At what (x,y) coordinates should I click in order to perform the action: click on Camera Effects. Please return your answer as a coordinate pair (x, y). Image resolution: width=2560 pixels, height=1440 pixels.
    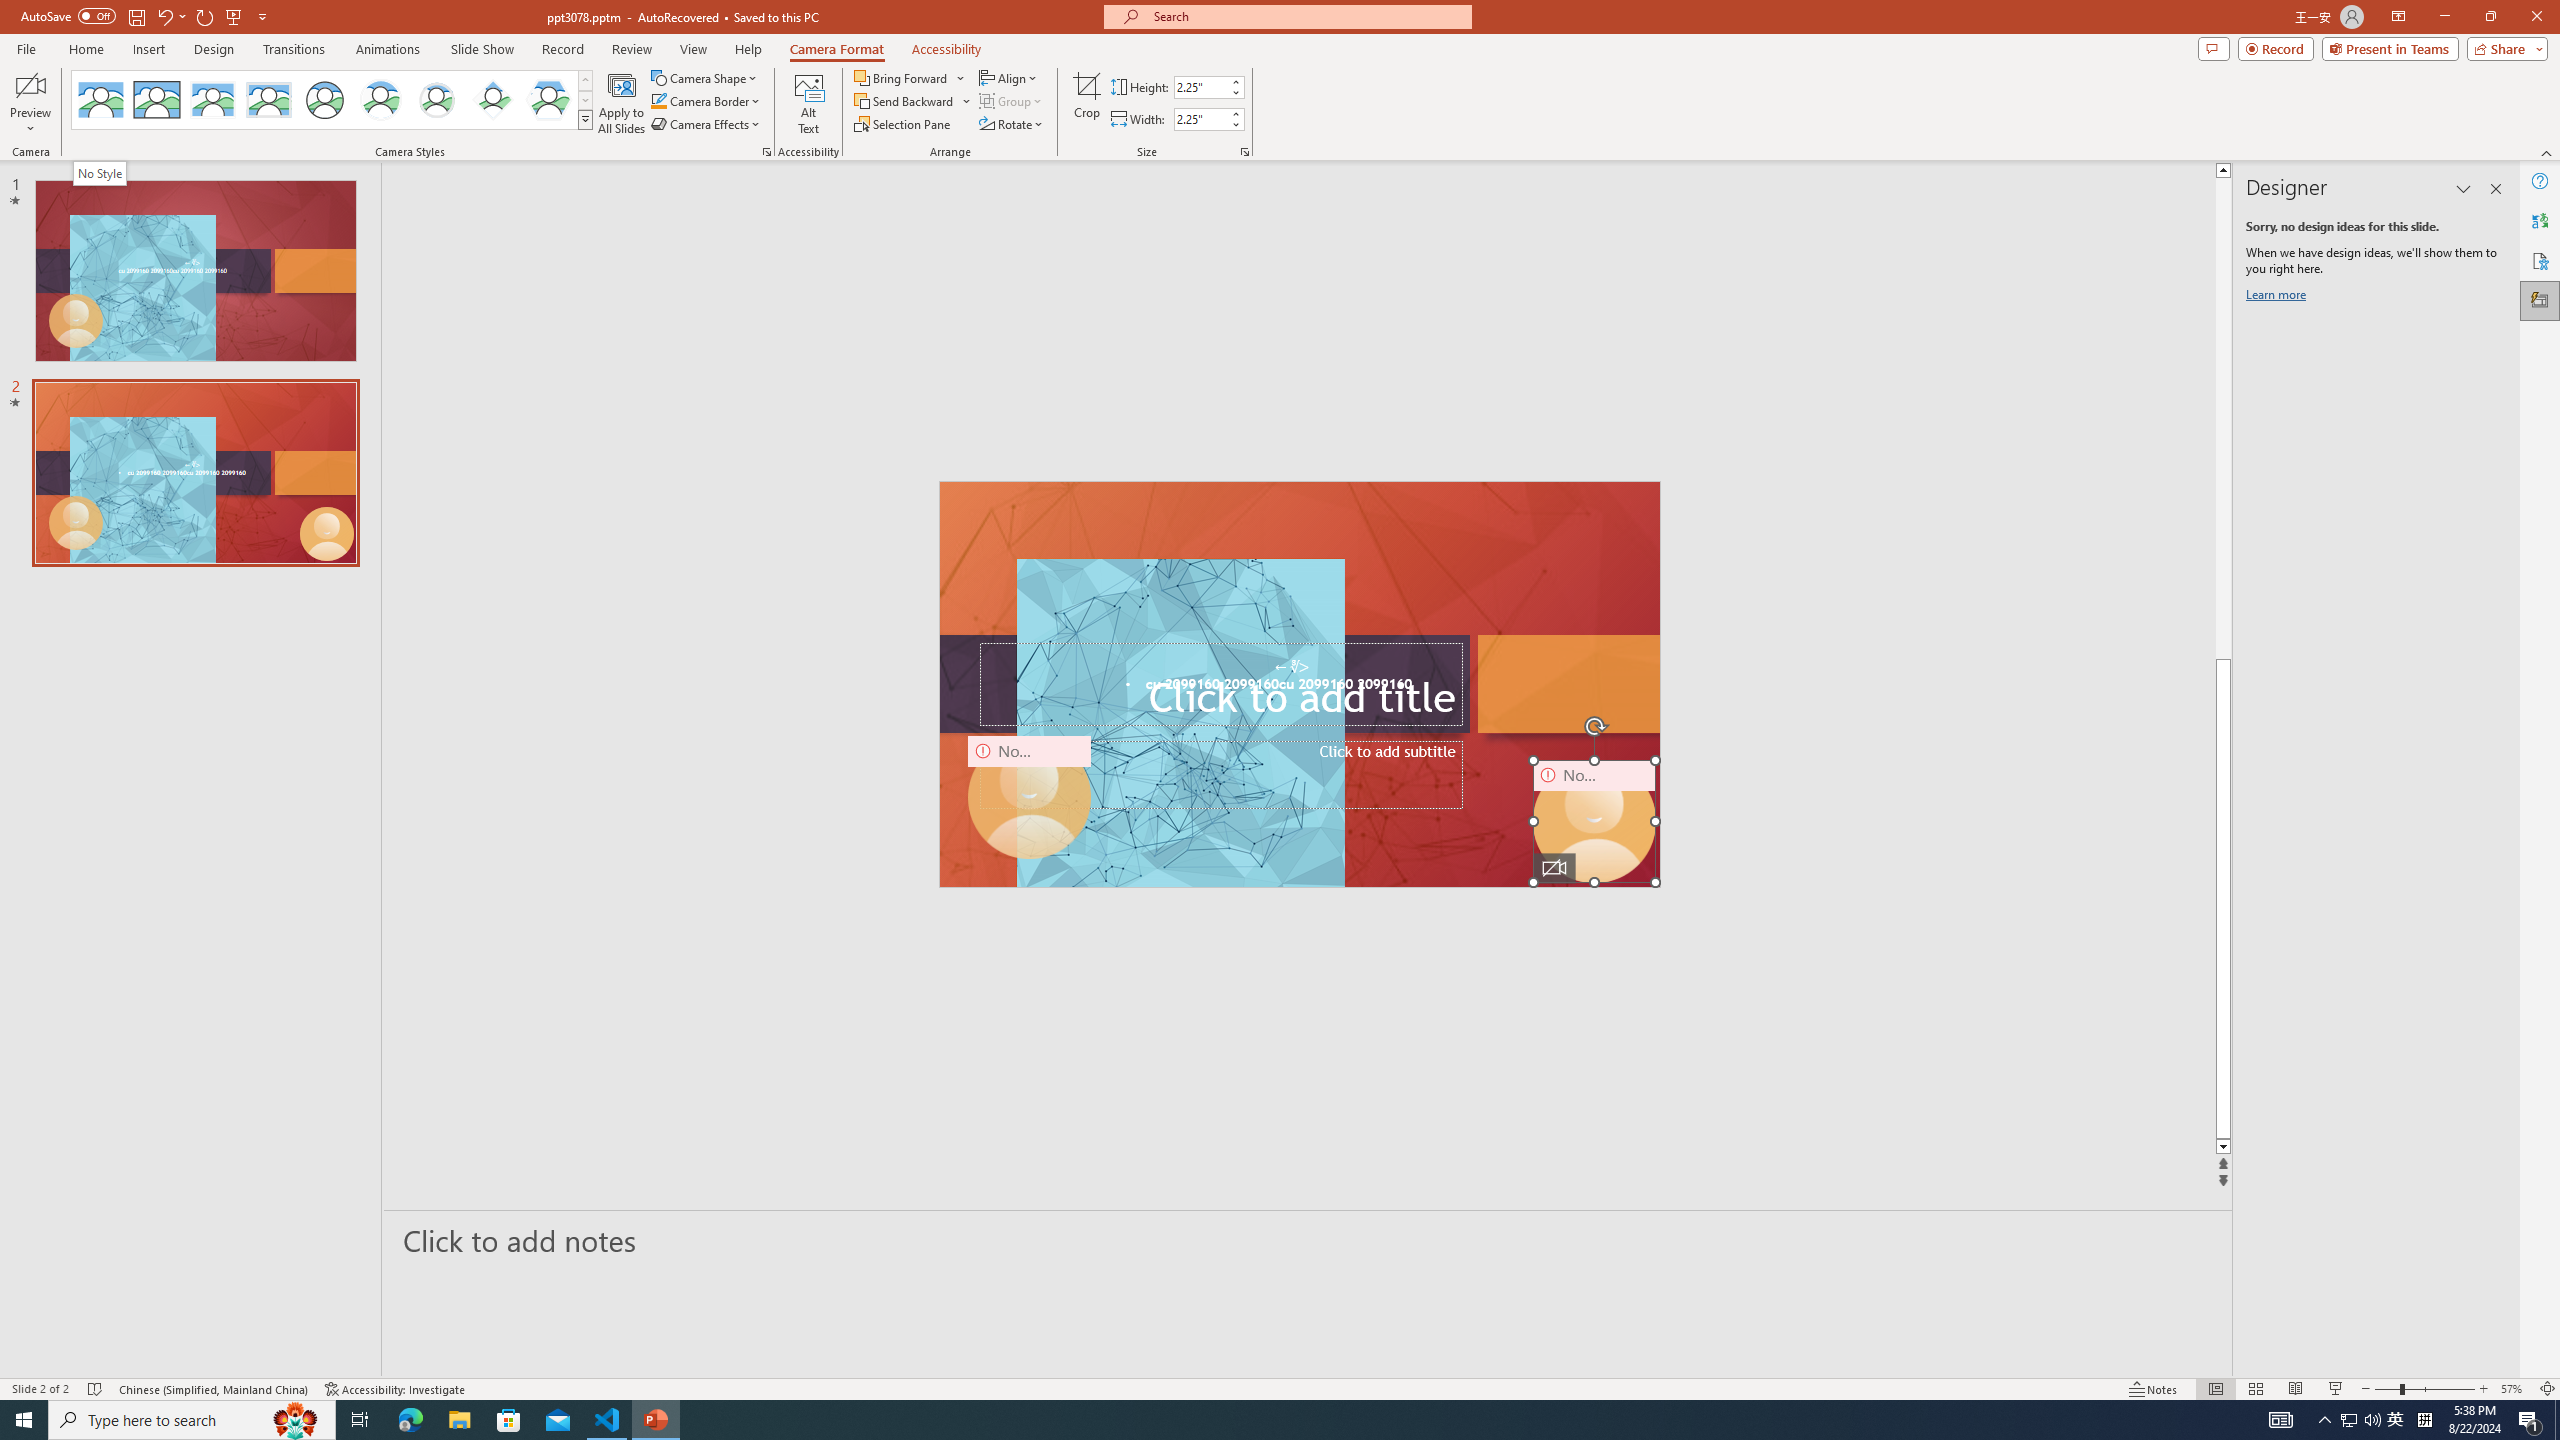
    Looking at the image, I should click on (708, 124).